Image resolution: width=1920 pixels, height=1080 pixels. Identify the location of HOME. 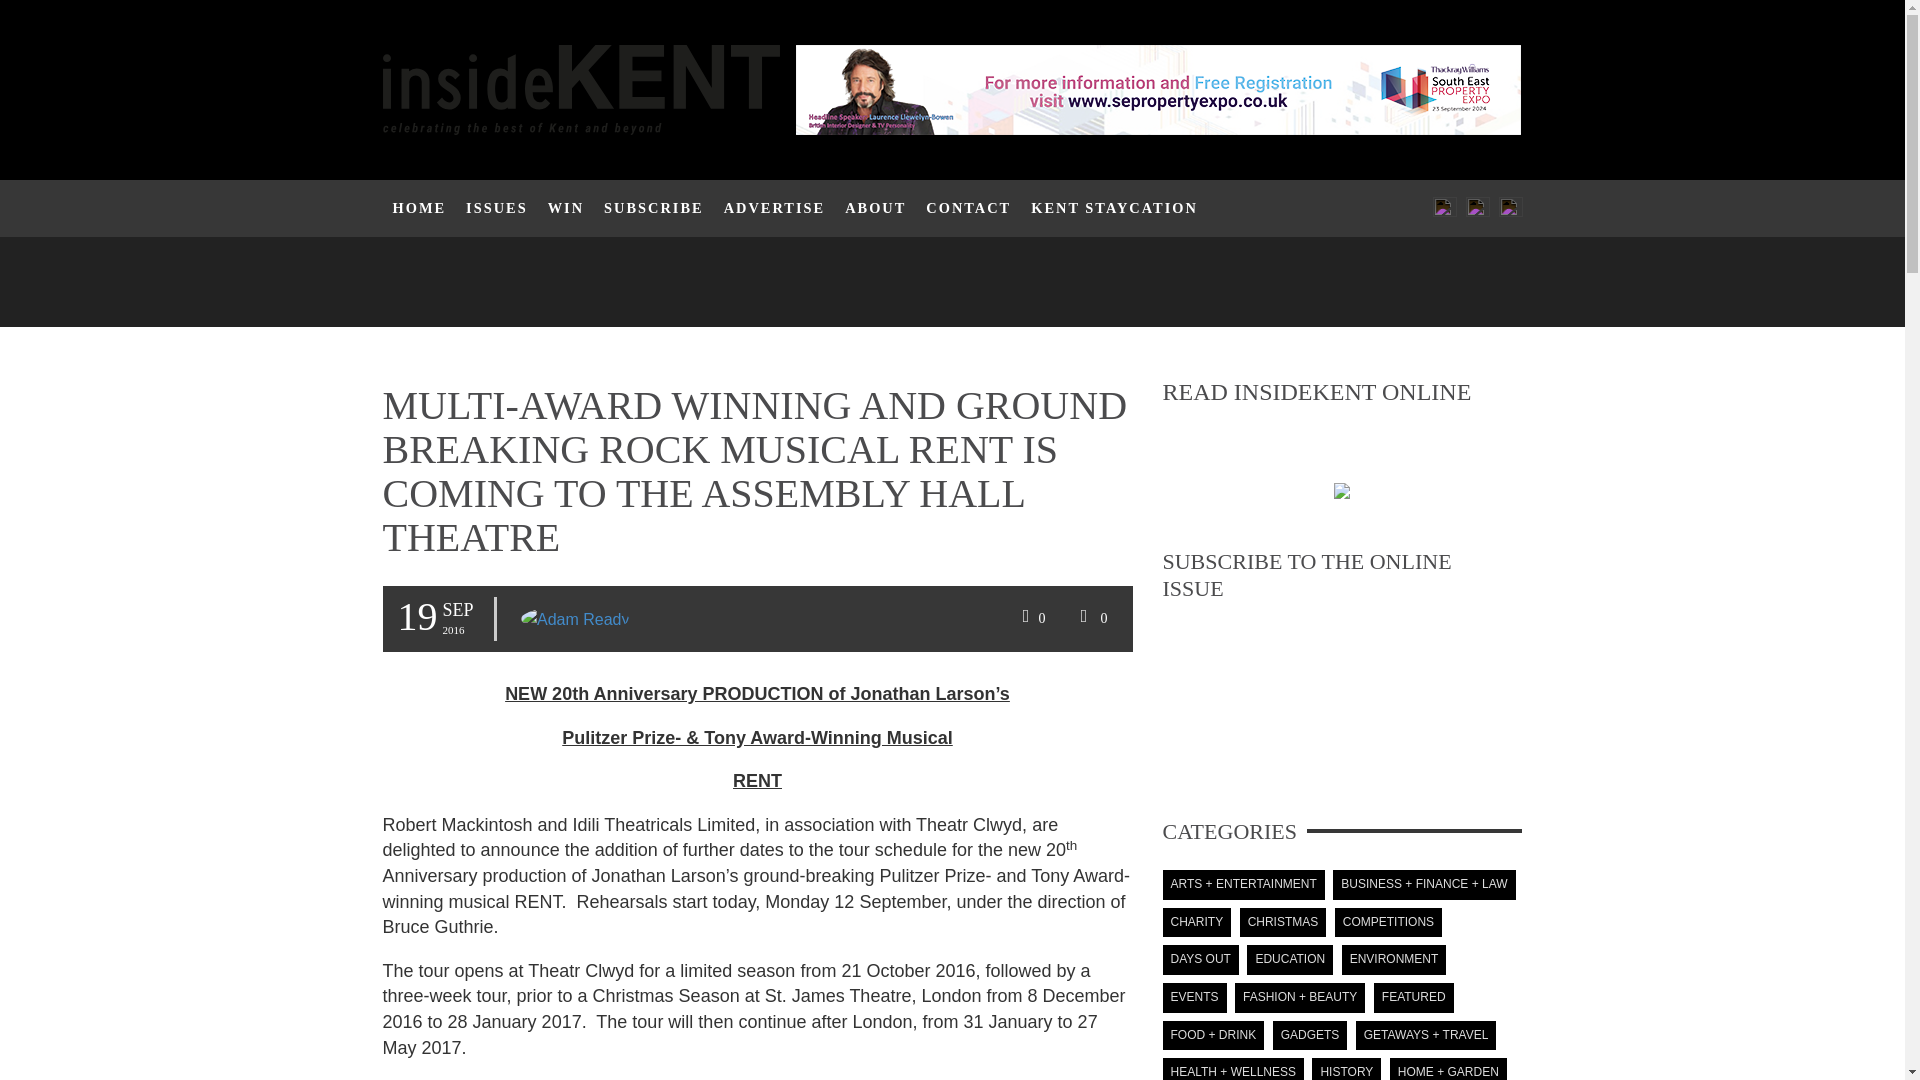
(419, 208).